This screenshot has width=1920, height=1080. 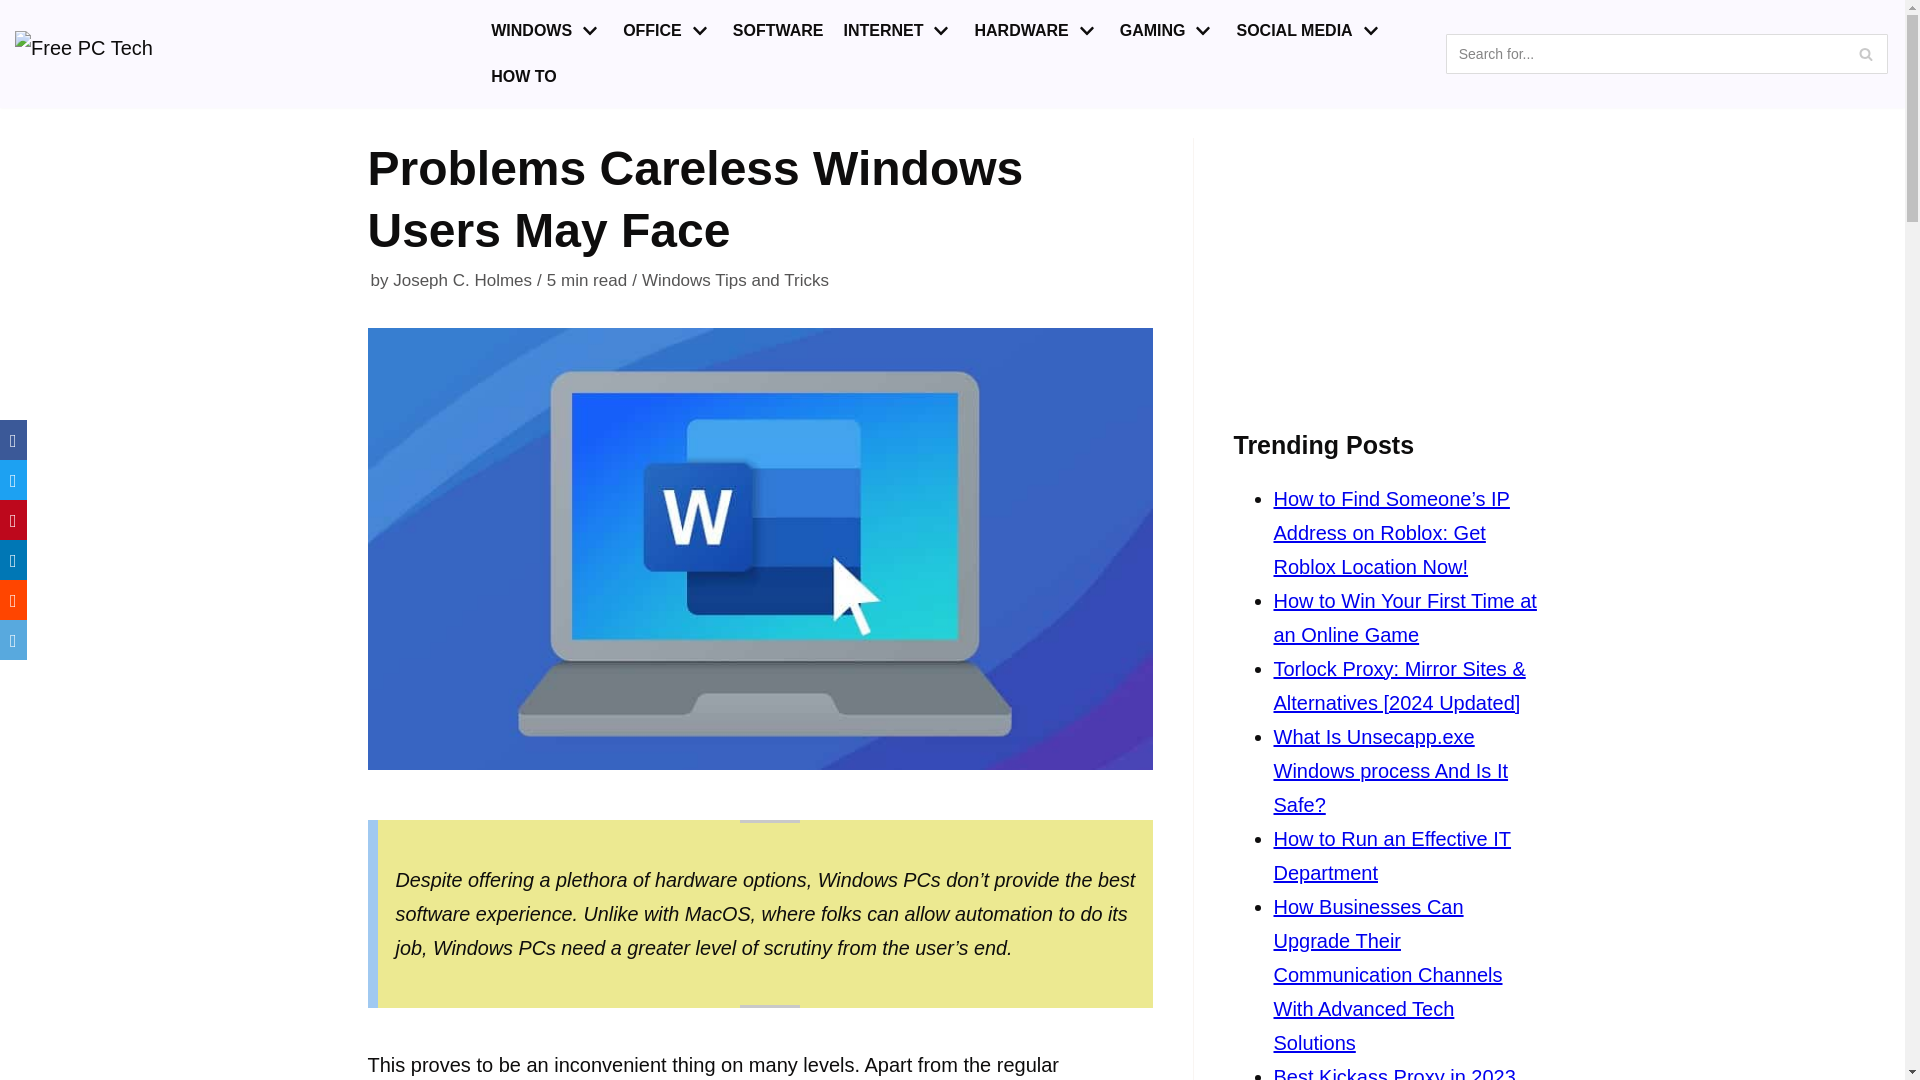 I want to click on Posts by Joseph C. Holmes, so click(x=462, y=280).